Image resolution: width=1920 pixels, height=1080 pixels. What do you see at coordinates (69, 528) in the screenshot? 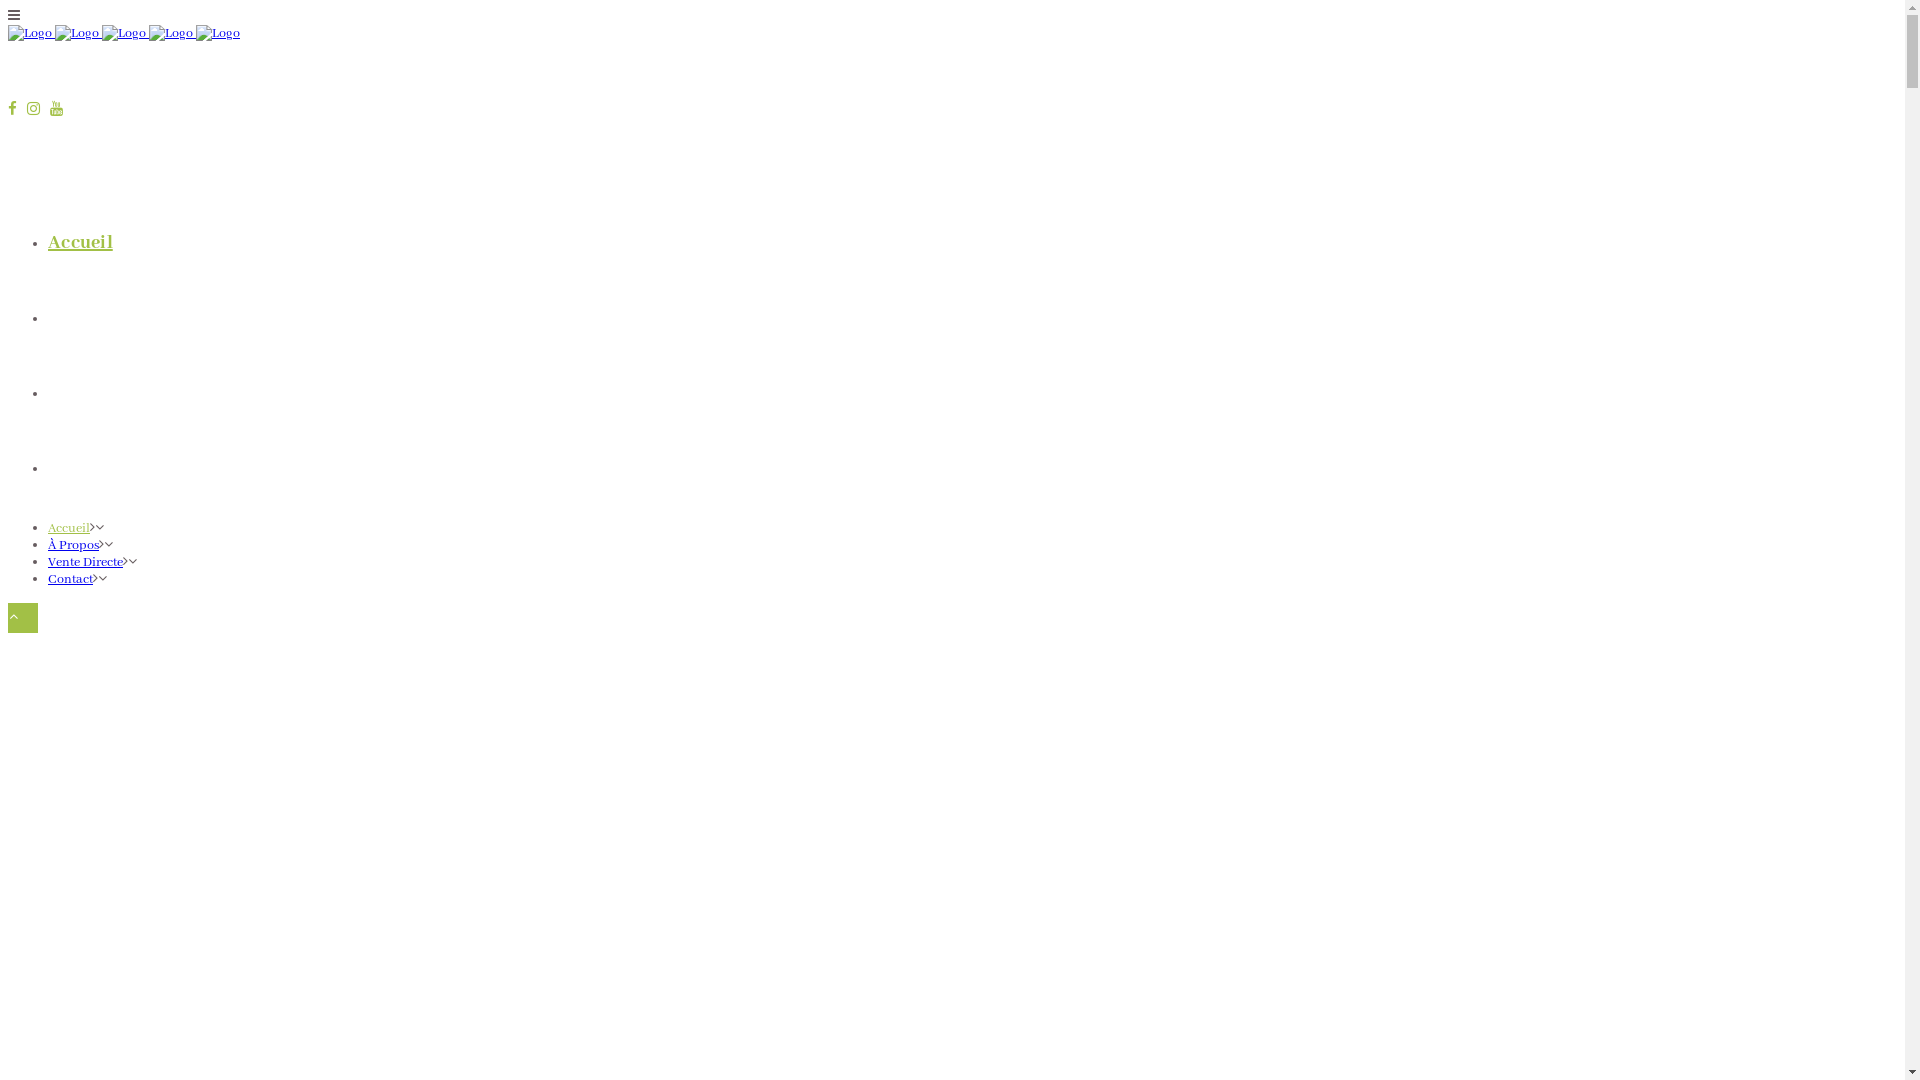
I see `Accueil` at bounding box center [69, 528].